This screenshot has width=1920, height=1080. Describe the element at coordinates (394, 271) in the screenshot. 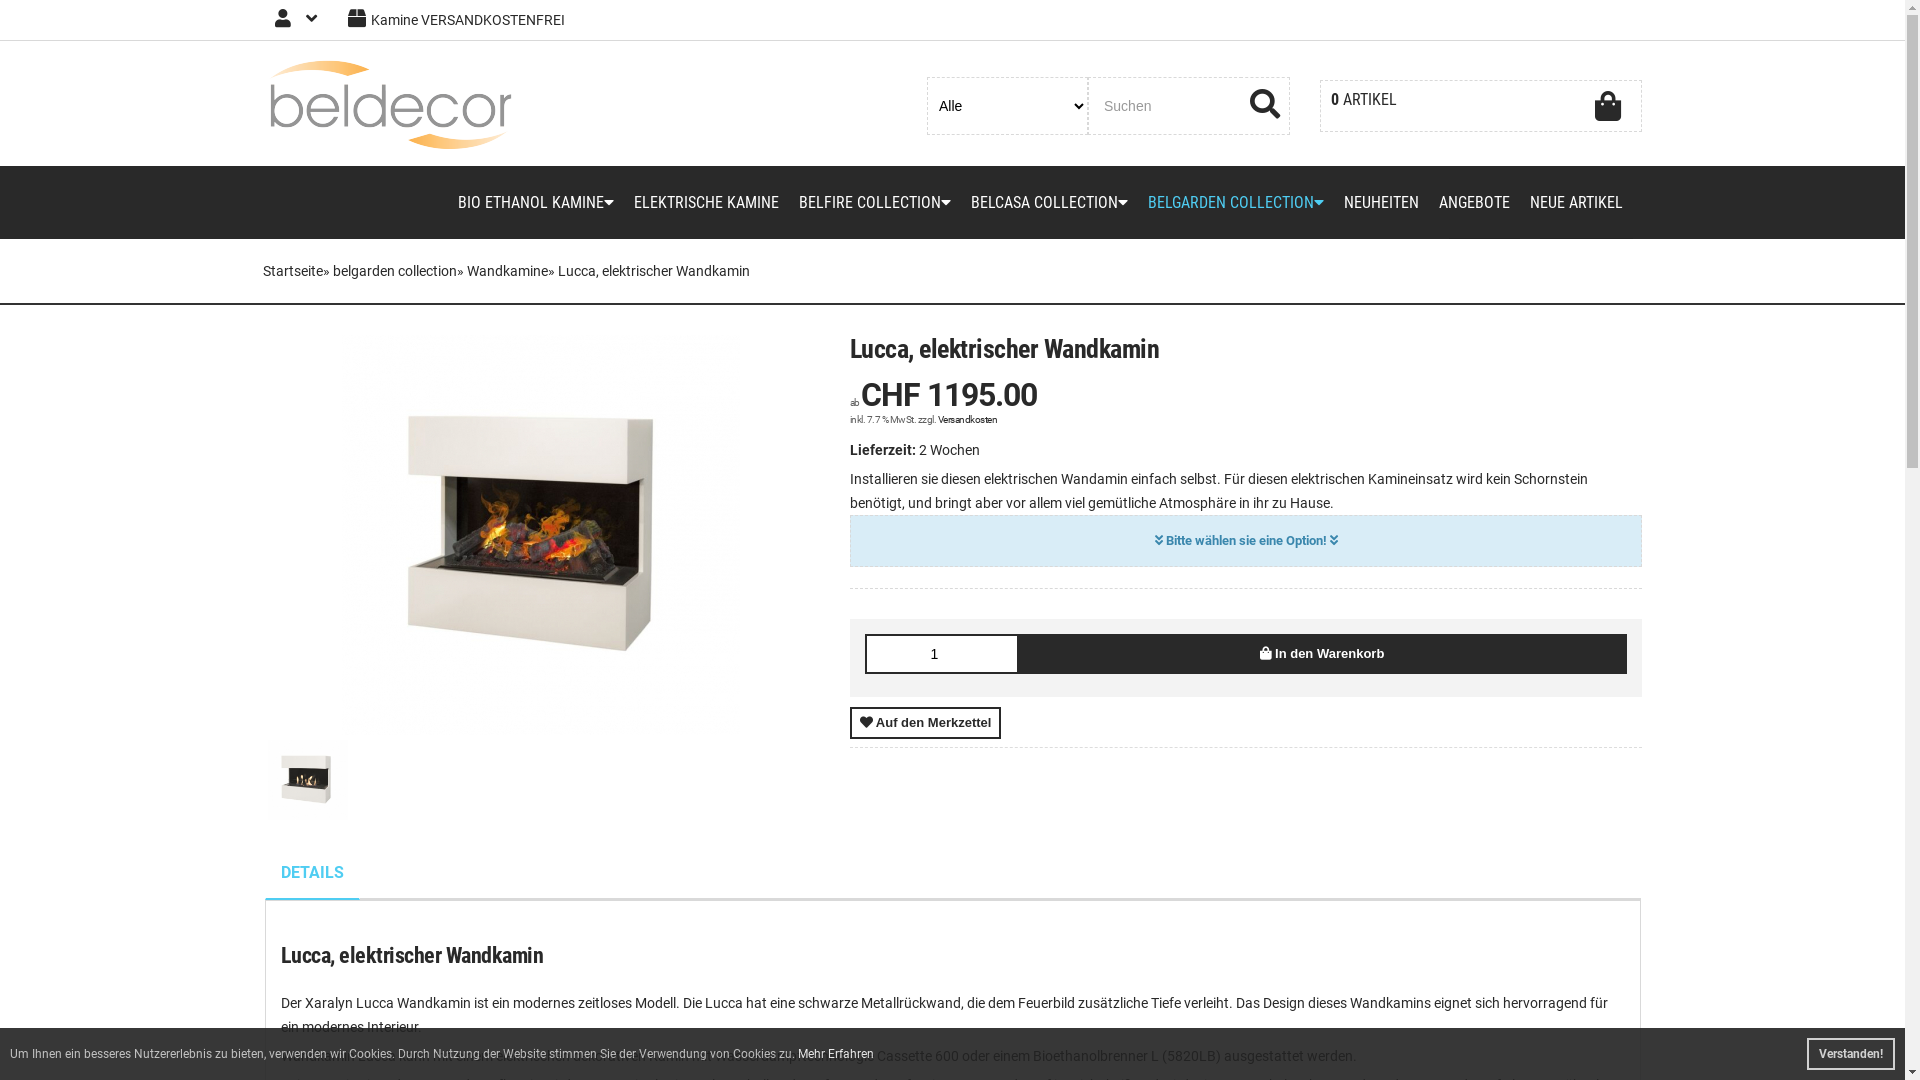

I see `belgarden collection` at that location.